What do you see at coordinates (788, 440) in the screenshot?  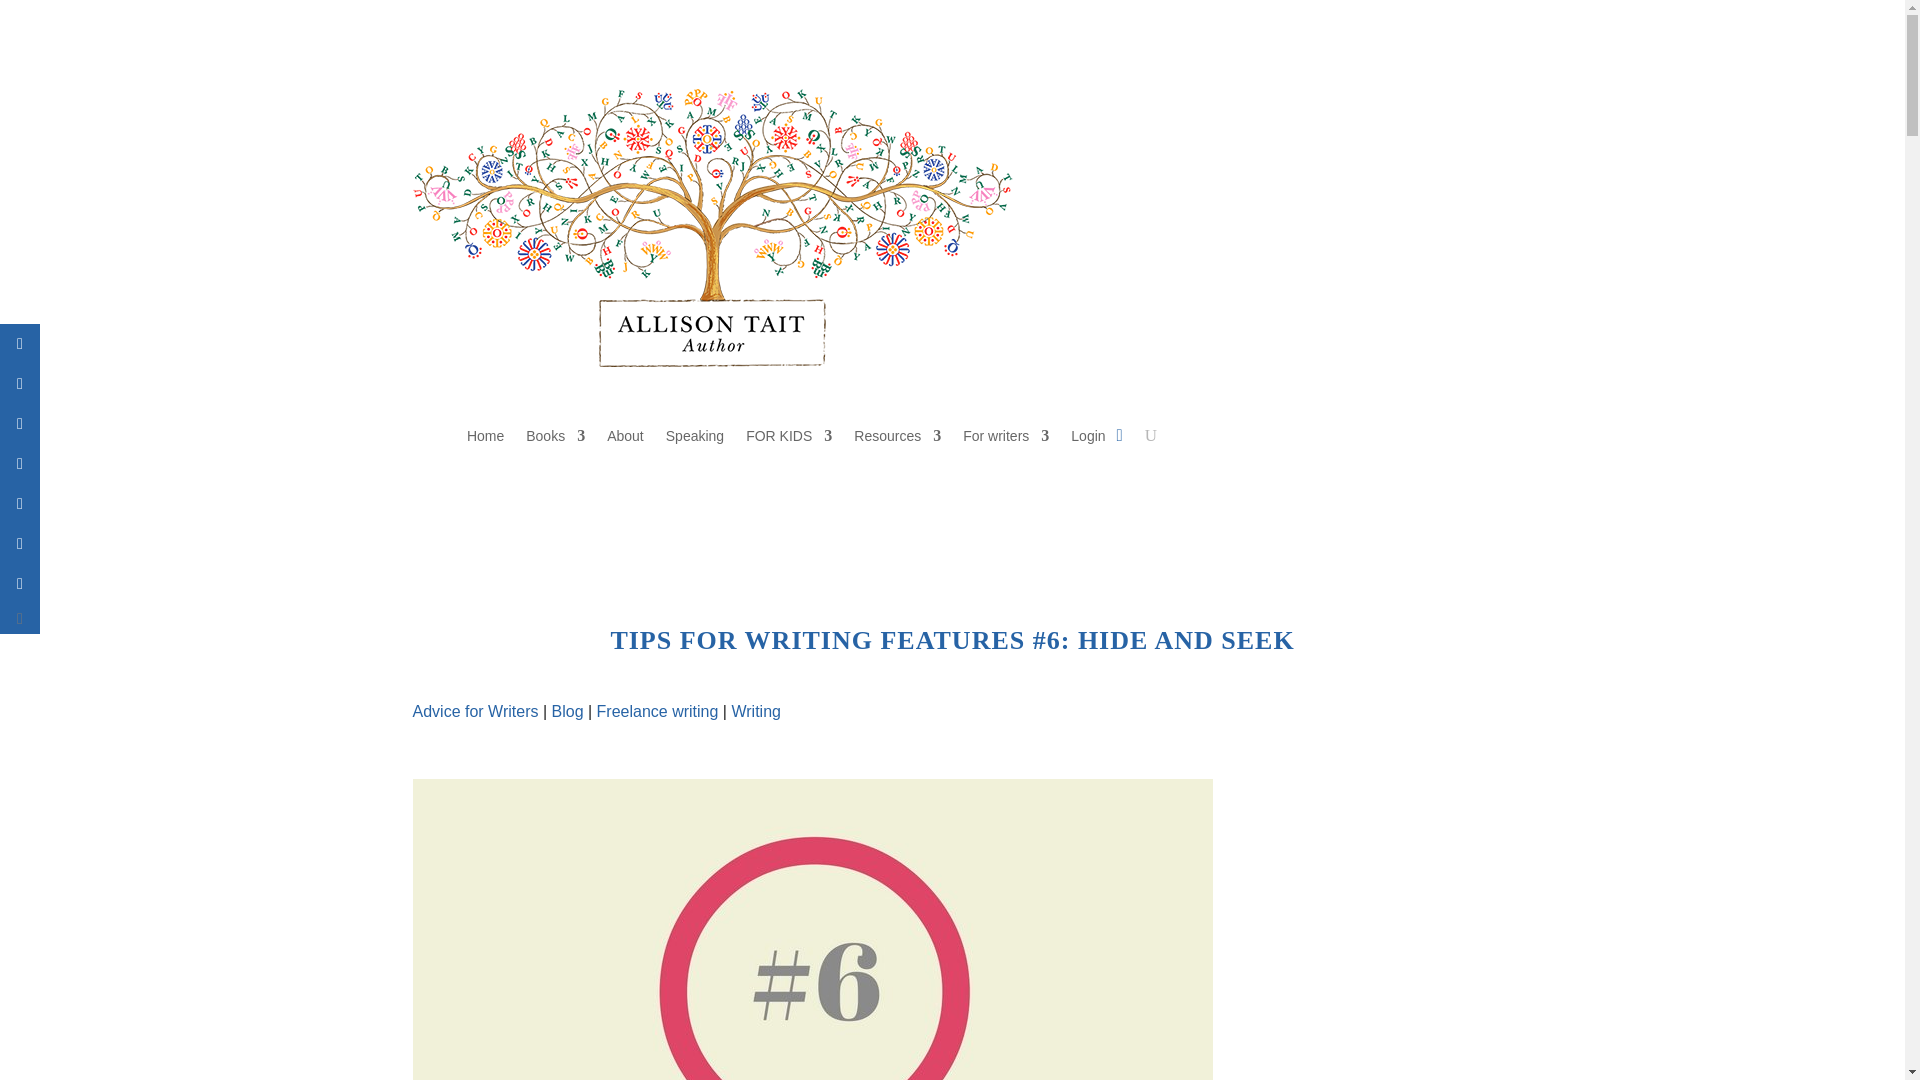 I see `FOR KIDS` at bounding box center [788, 440].